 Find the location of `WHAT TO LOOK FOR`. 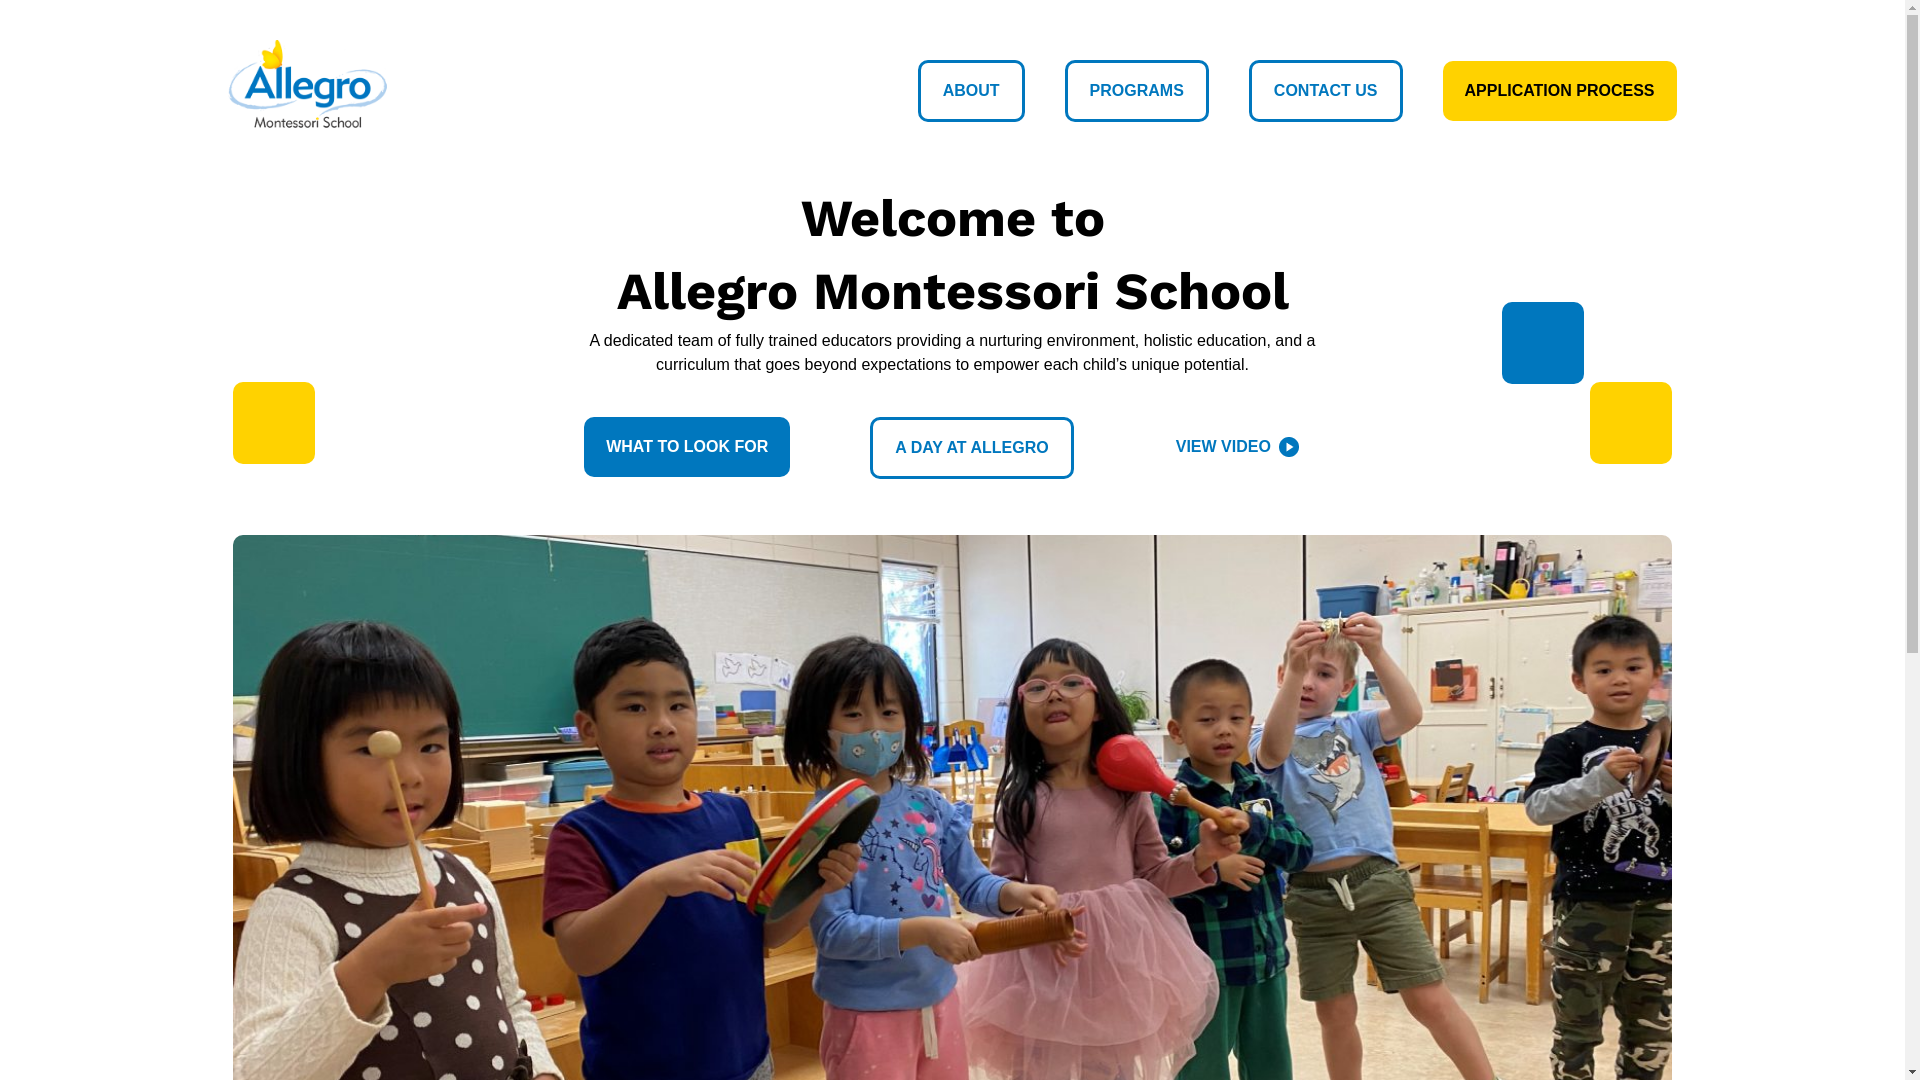

WHAT TO LOOK FOR is located at coordinates (687, 447).